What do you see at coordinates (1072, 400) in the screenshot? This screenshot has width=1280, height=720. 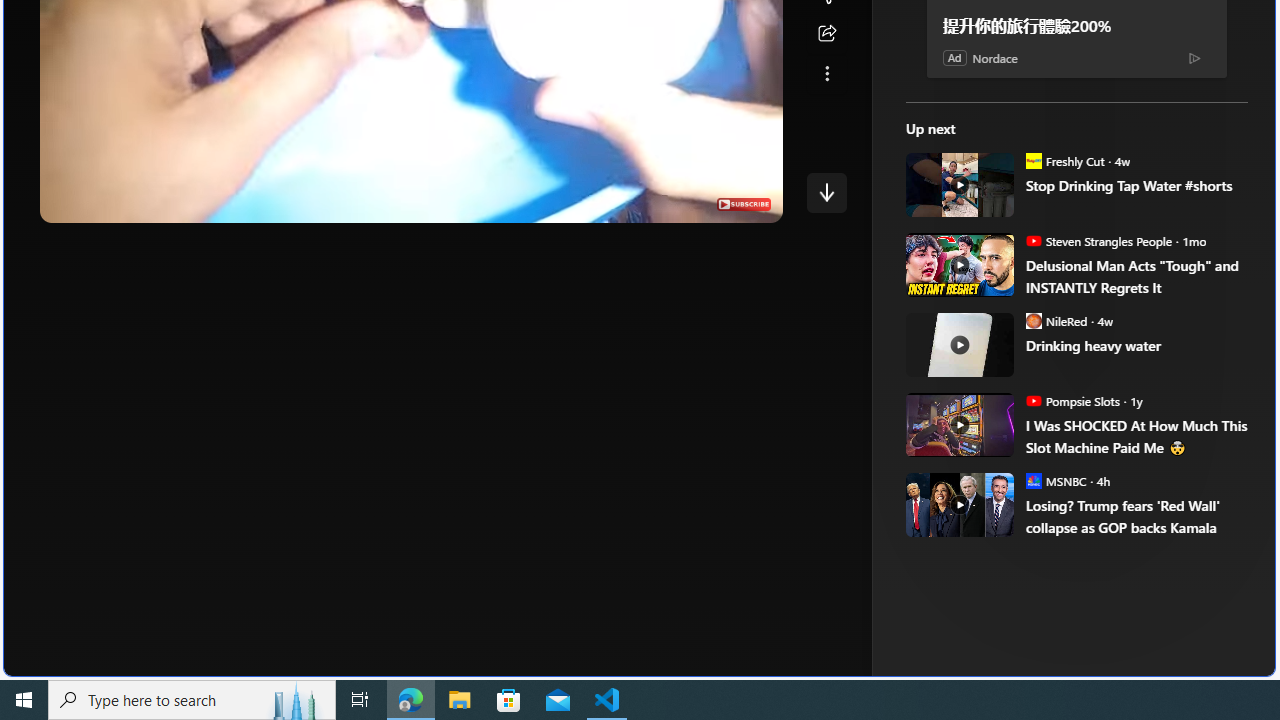 I see `Pompsie Slots Pompsie Slots` at bounding box center [1072, 400].